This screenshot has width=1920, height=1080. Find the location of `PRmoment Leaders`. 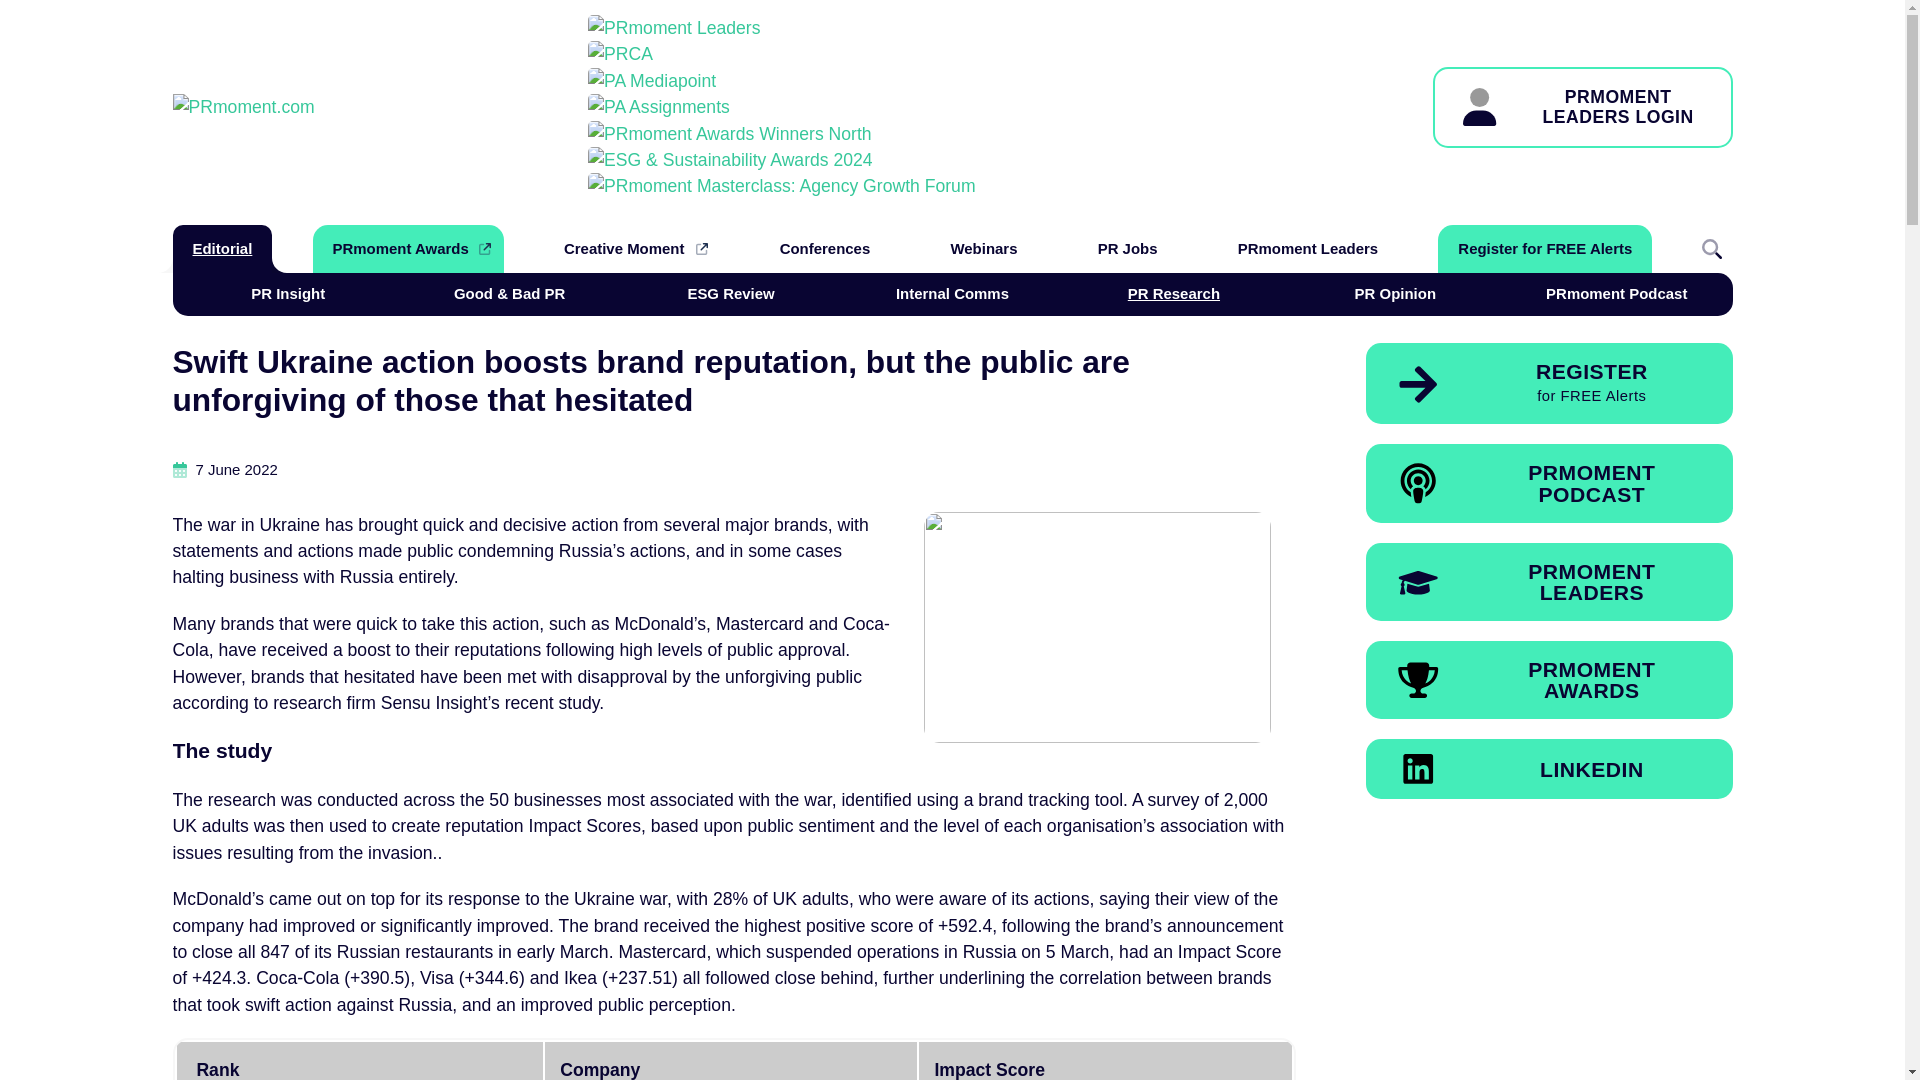

PRmoment Leaders is located at coordinates (1549, 582).